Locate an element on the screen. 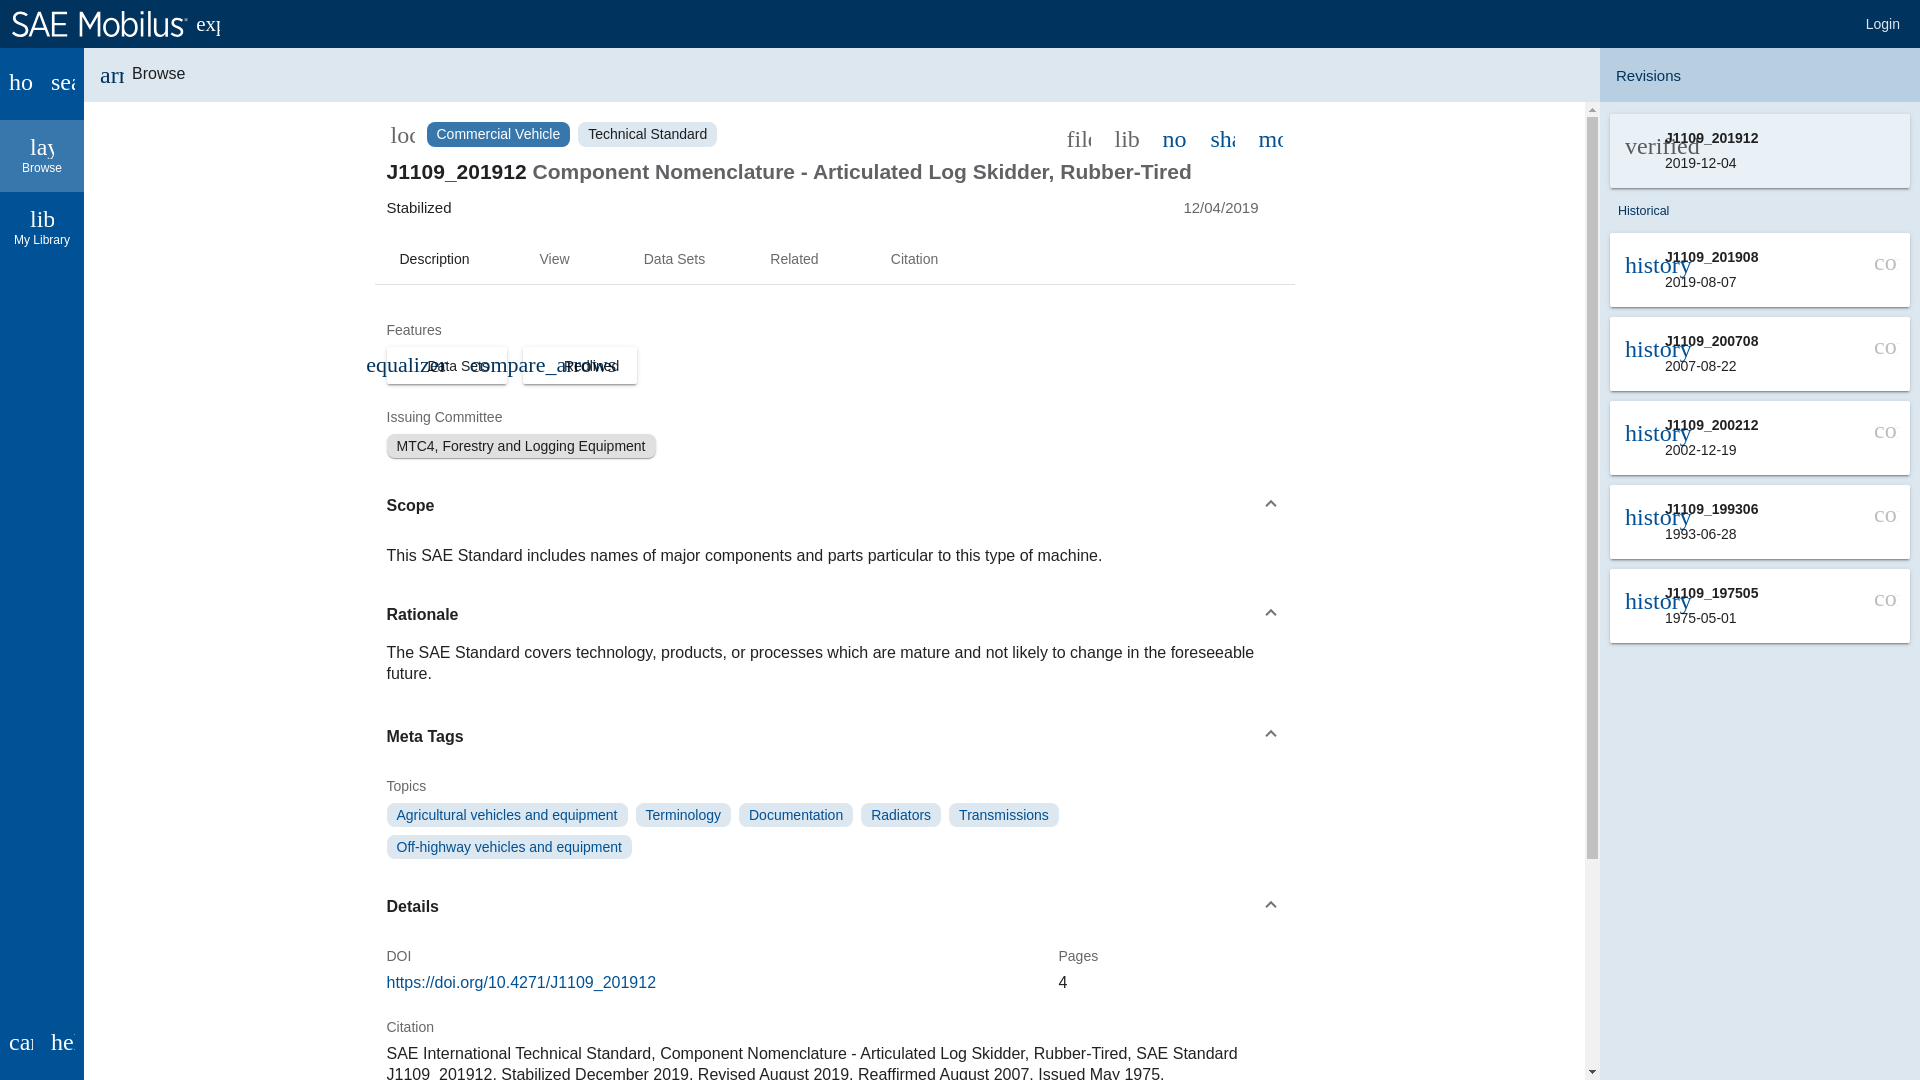 The width and height of the screenshot is (1920, 1080). Terminology is located at coordinates (1222, 137).